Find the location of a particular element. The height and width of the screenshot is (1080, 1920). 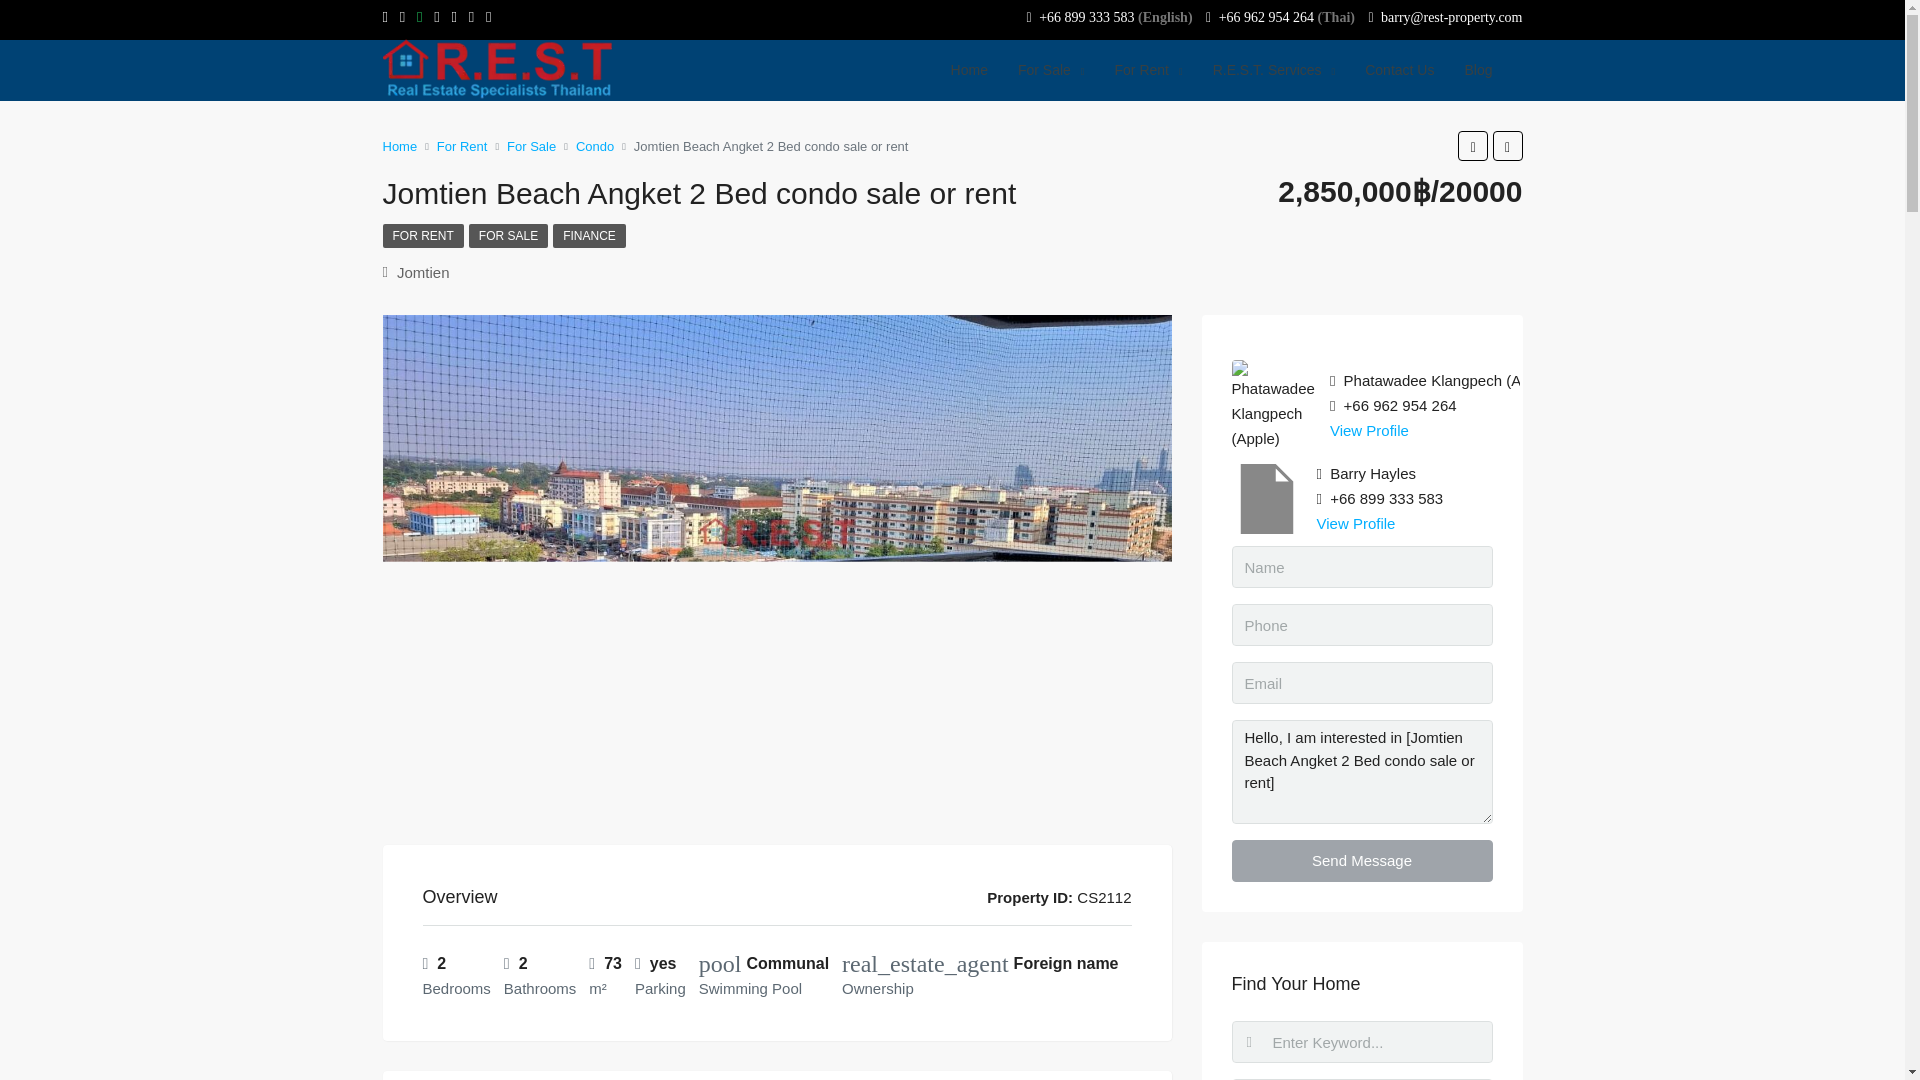

For Rent is located at coordinates (1149, 70).